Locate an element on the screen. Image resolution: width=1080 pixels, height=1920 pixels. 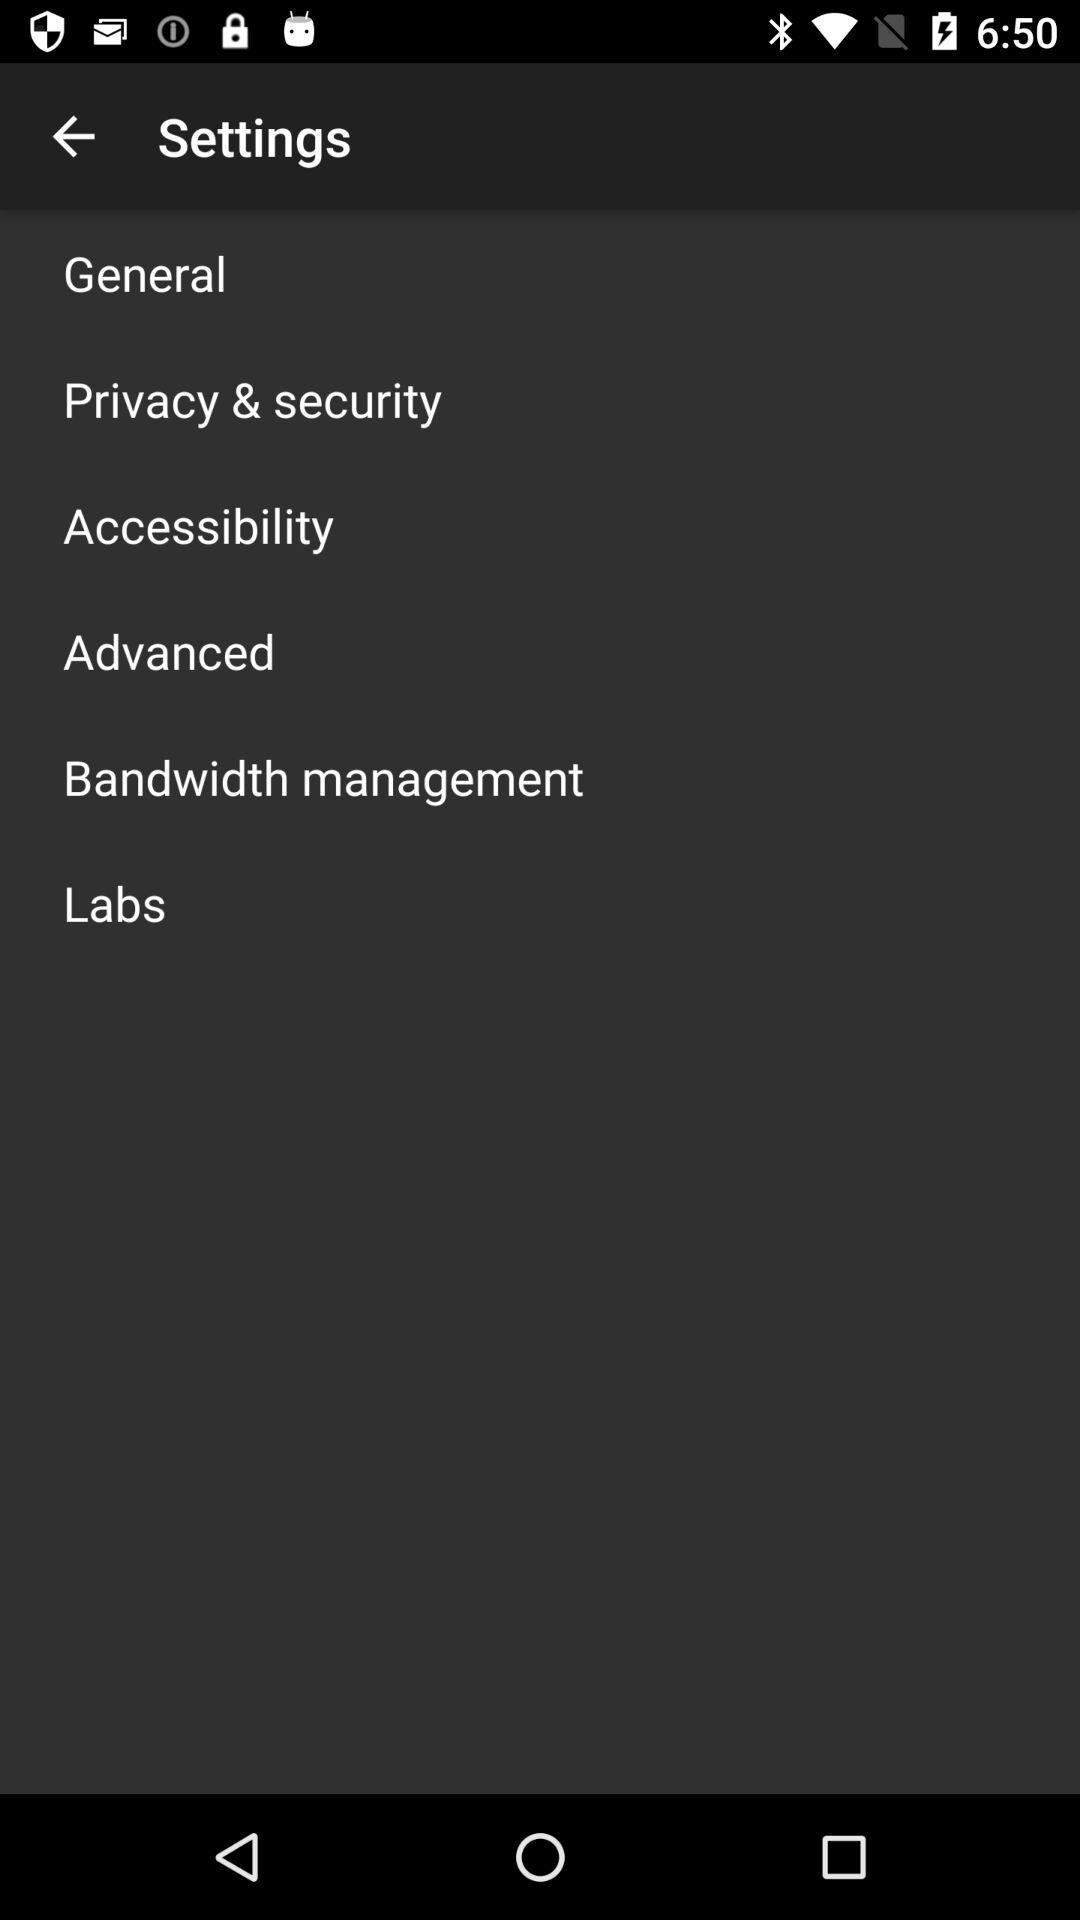
click the item above general item is located at coordinates (73, 136).